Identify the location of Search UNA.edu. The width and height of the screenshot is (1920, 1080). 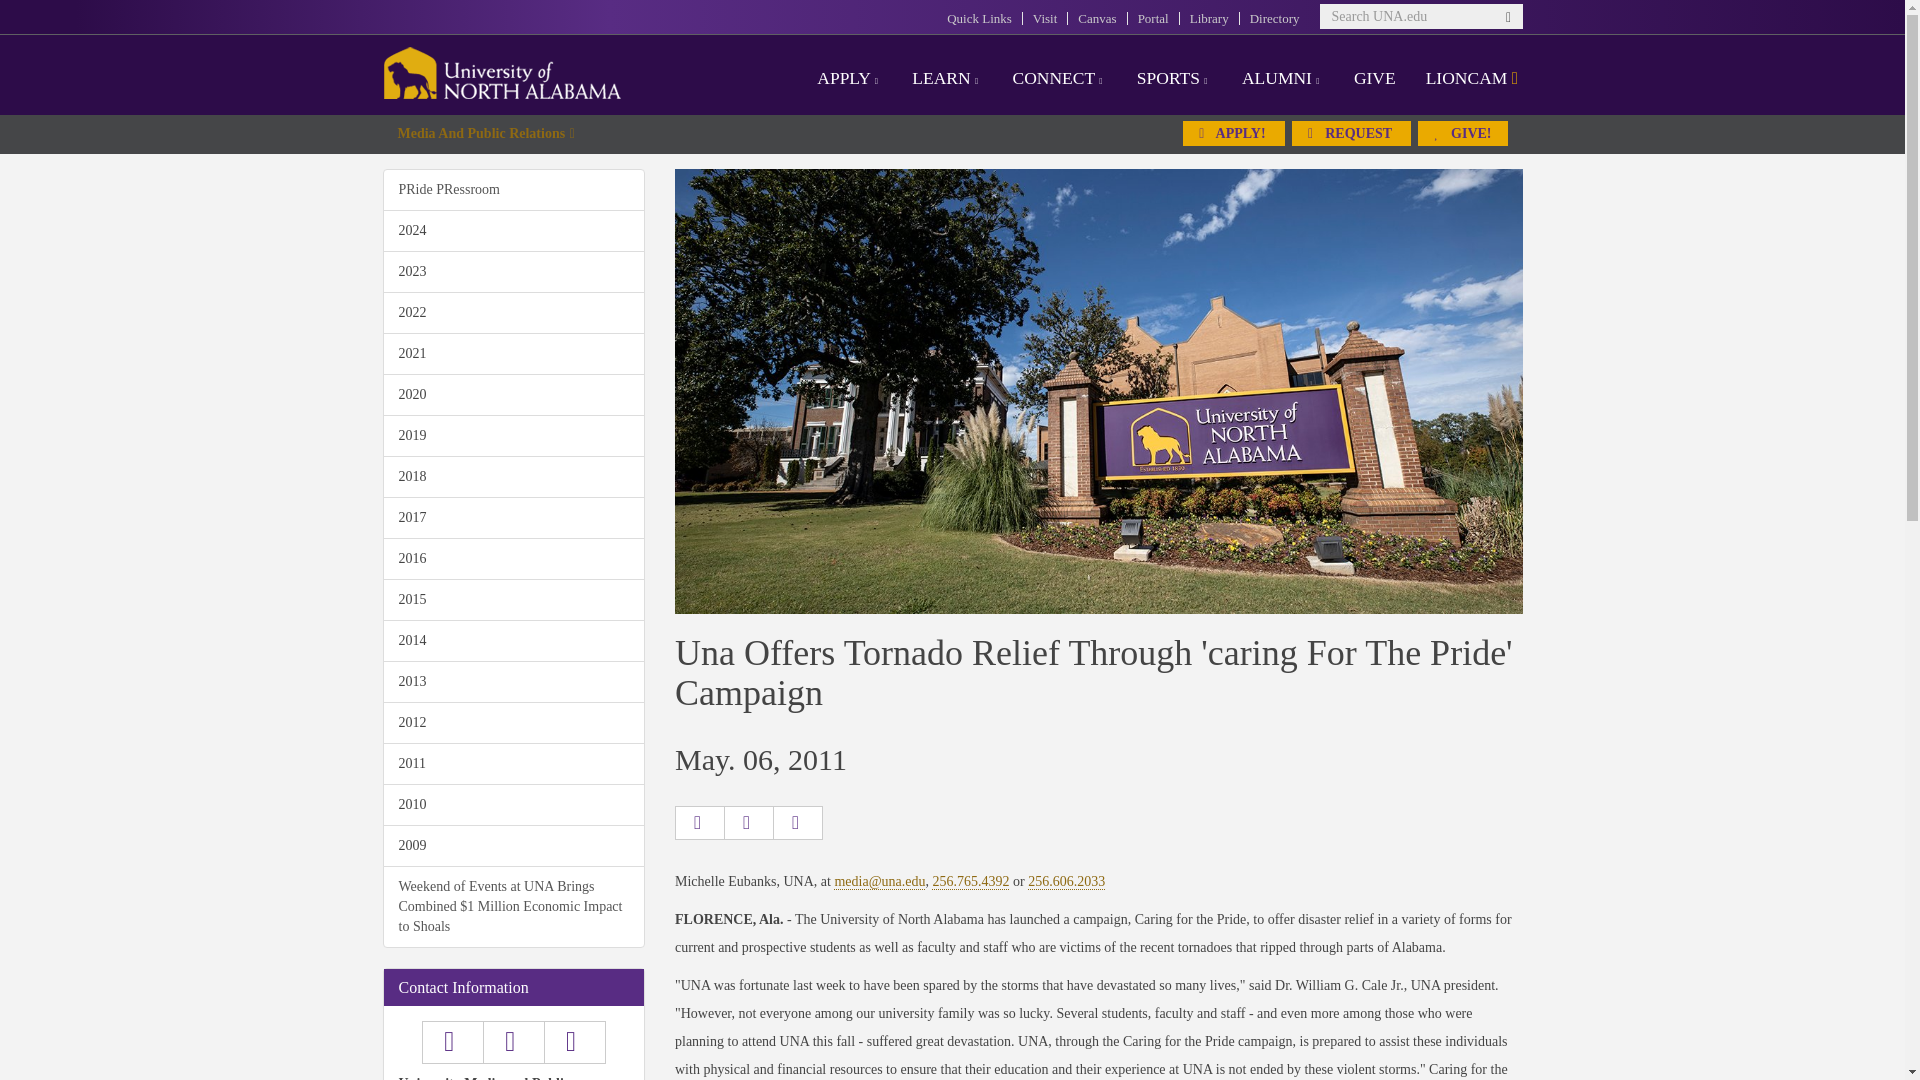
(1421, 16).